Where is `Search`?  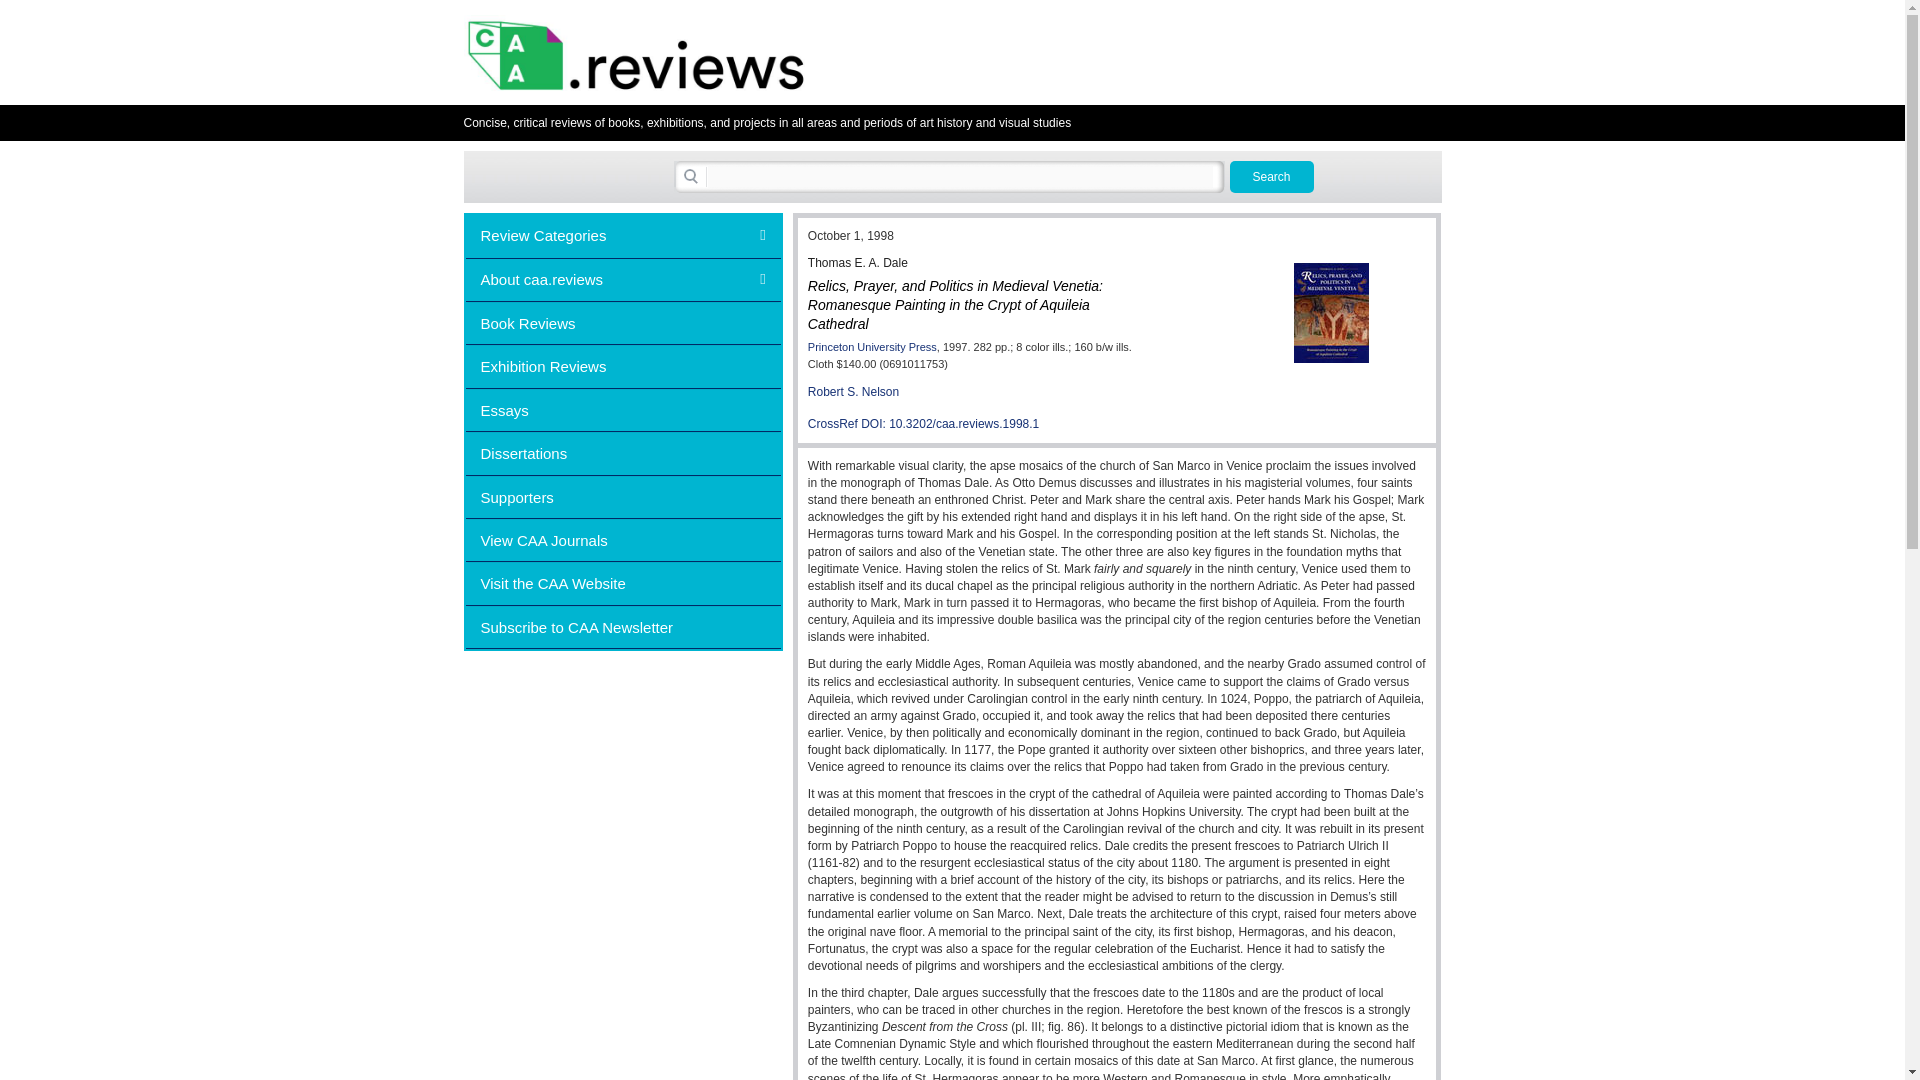 Search is located at coordinates (1272, 176).